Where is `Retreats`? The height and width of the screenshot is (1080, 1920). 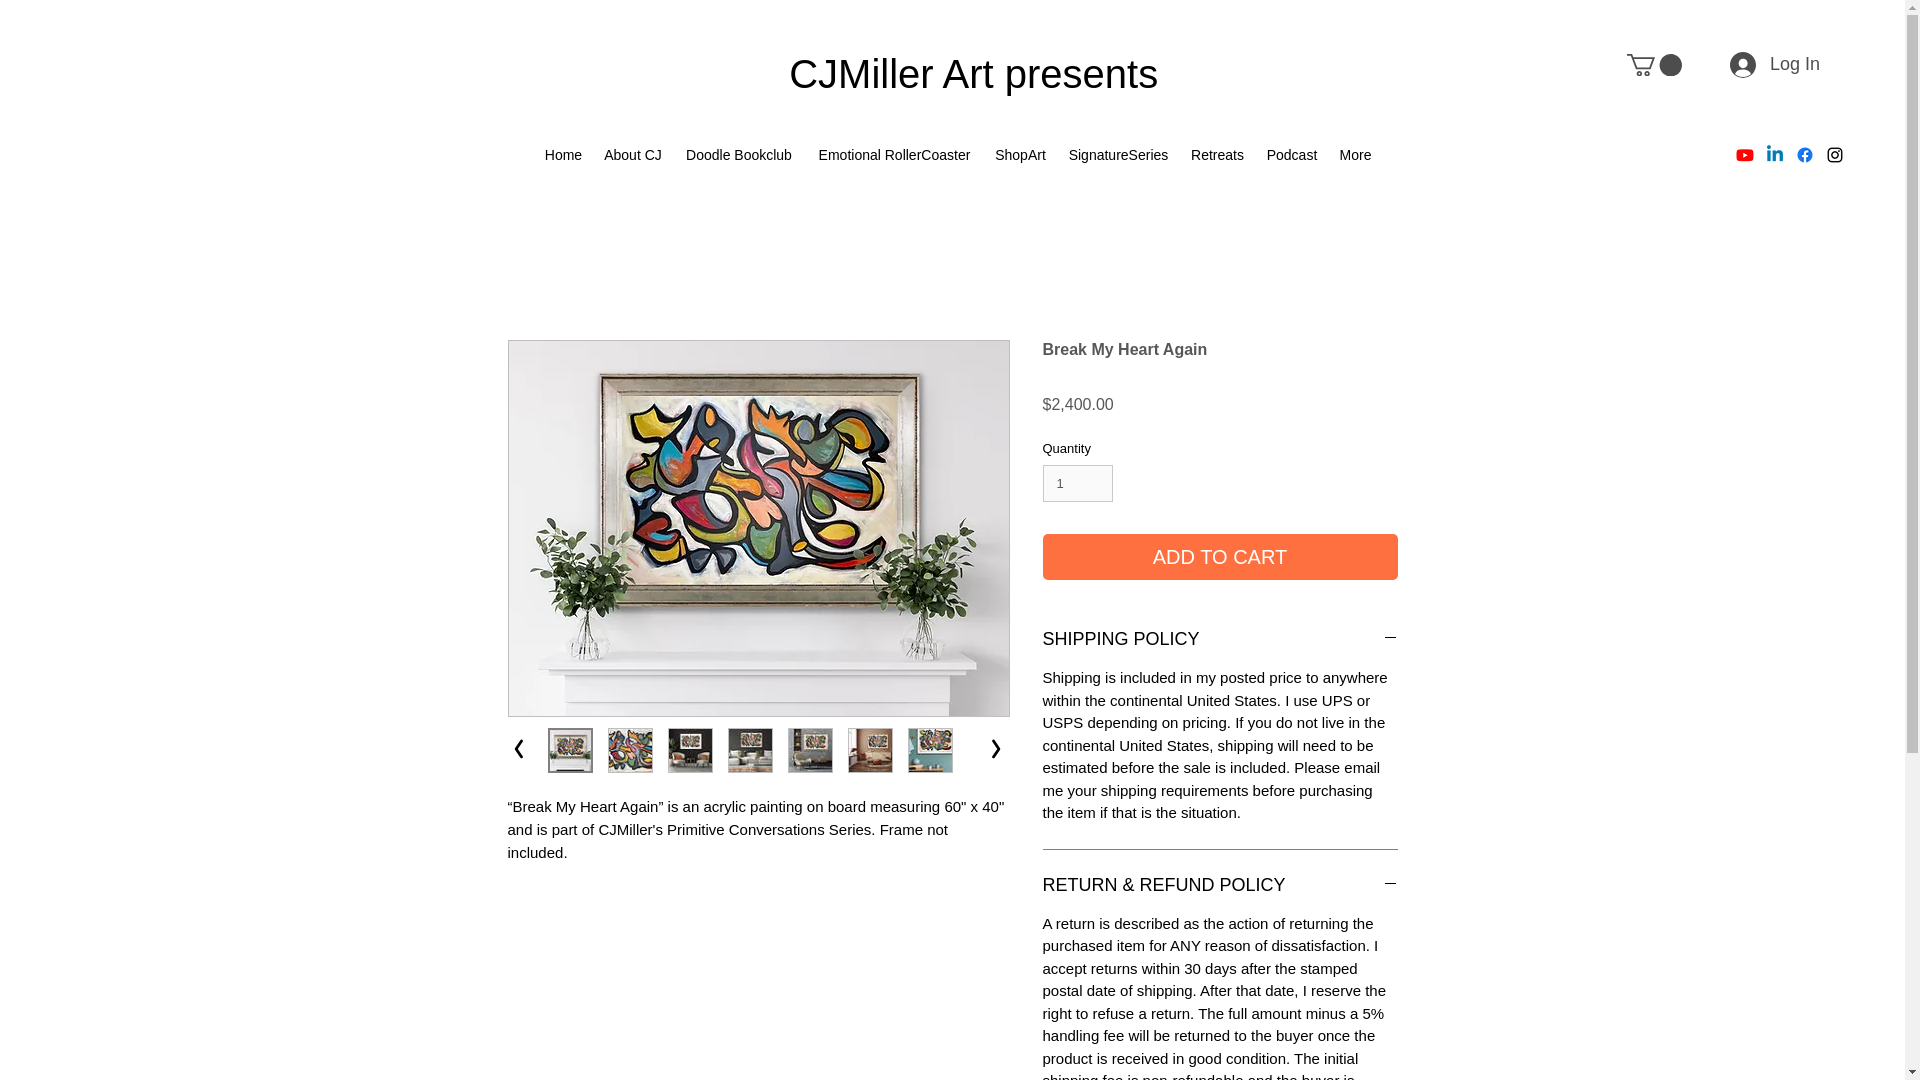
Retreats is located at coordinates (1218, 154).